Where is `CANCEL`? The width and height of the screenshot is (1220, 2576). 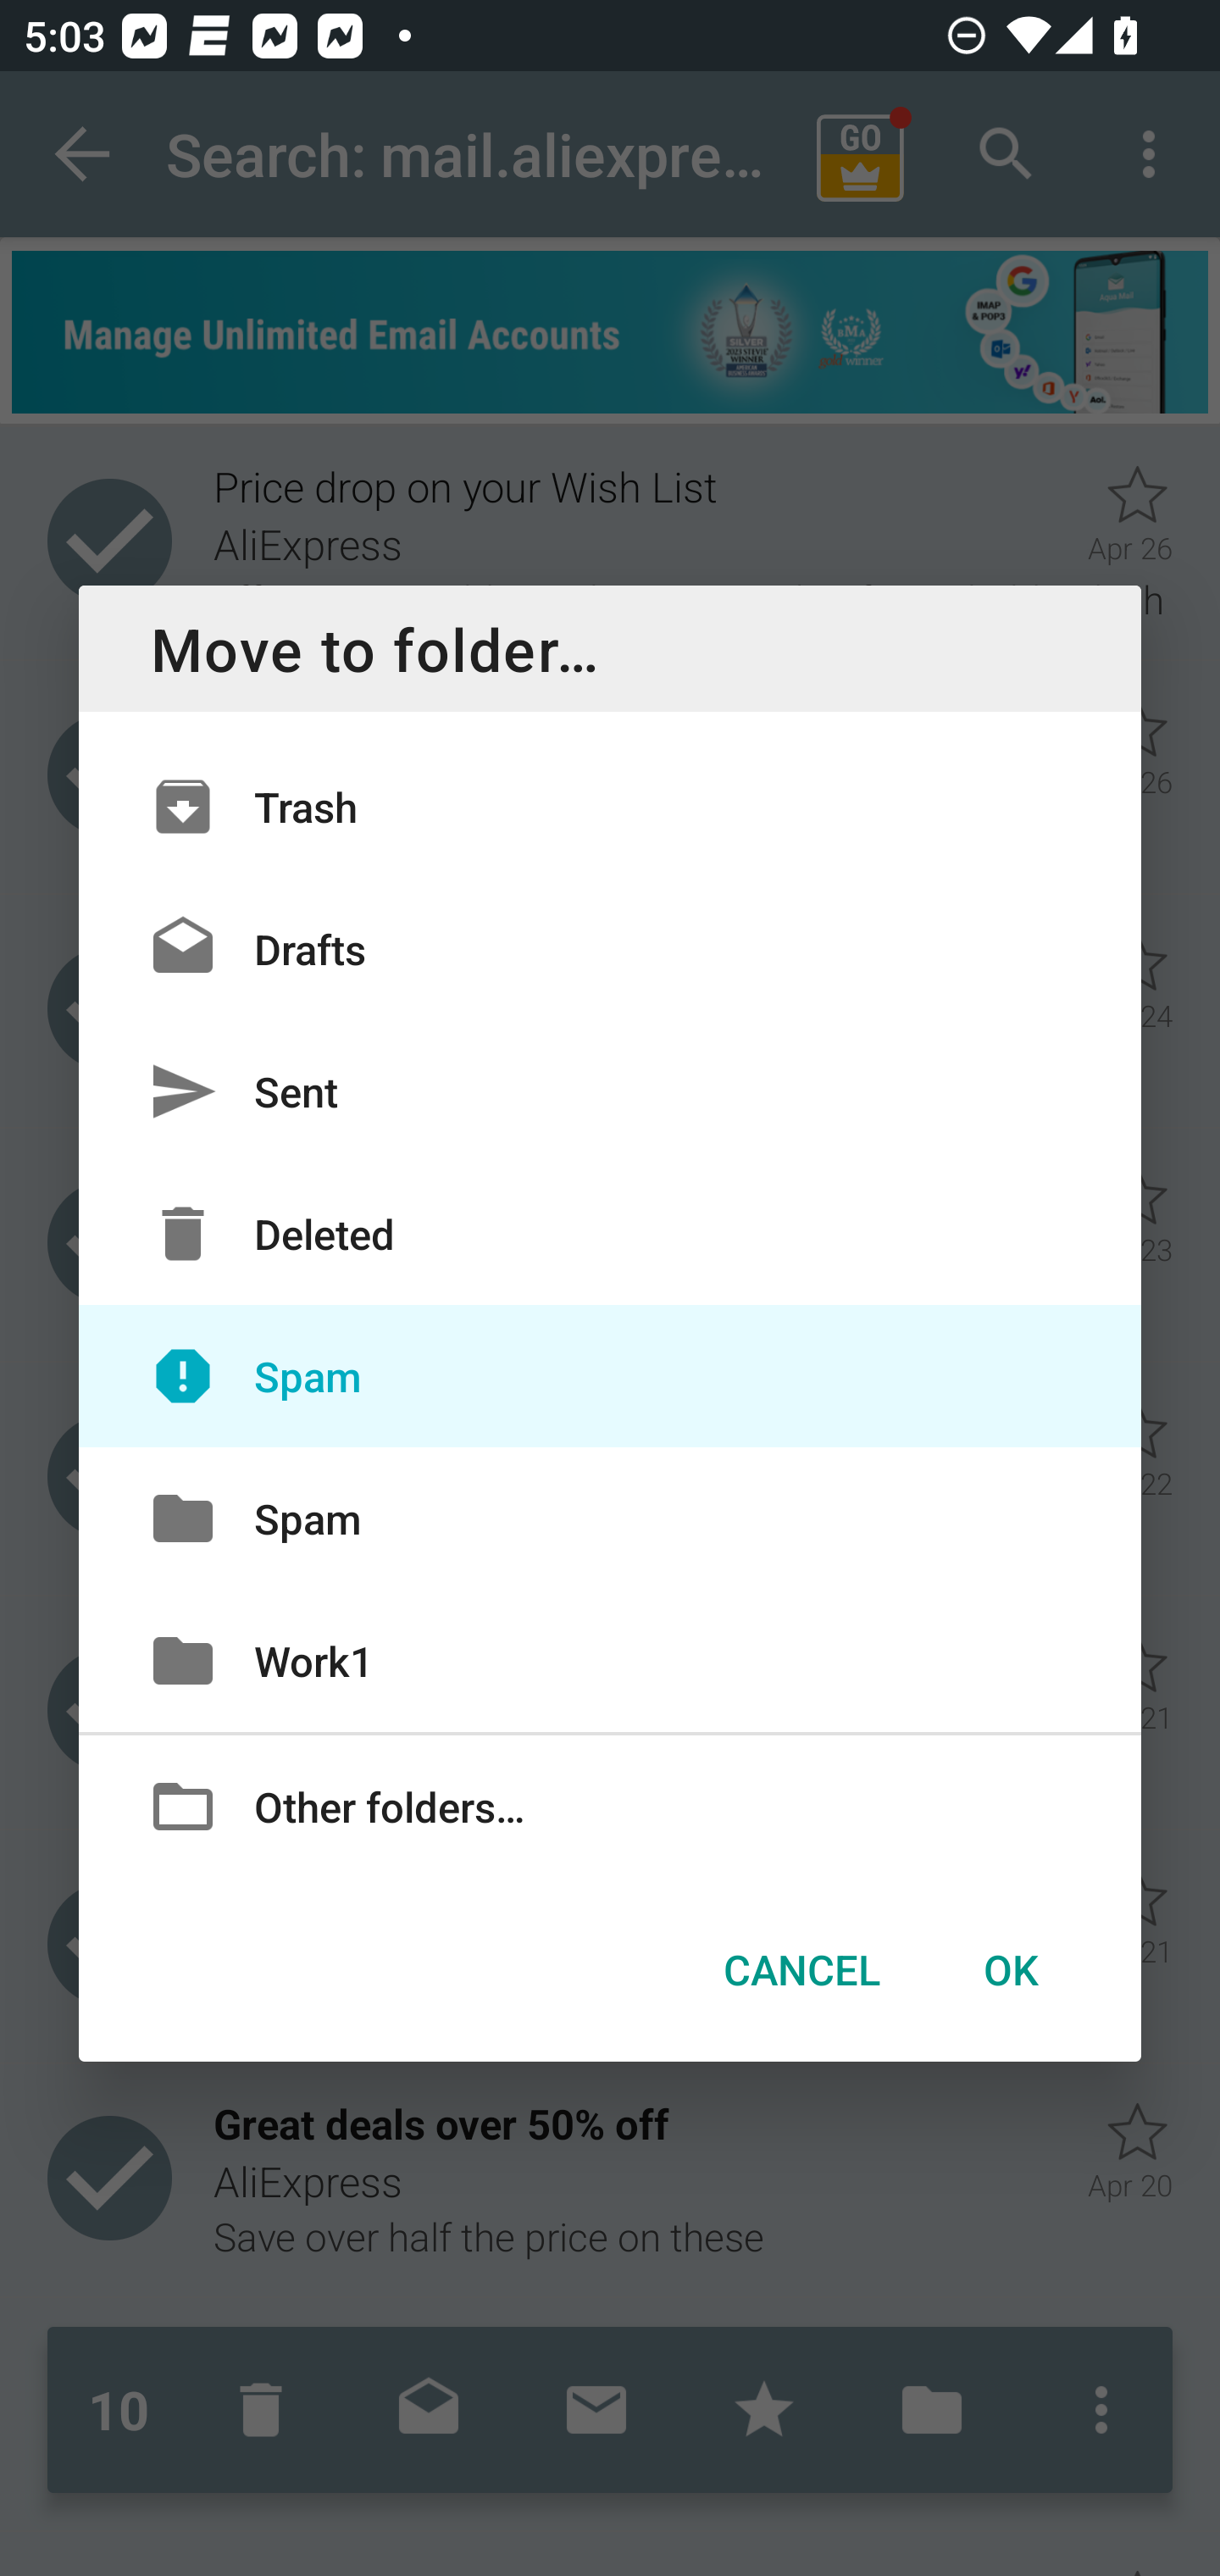 CANCEL is located at coordinates (801, 1970).